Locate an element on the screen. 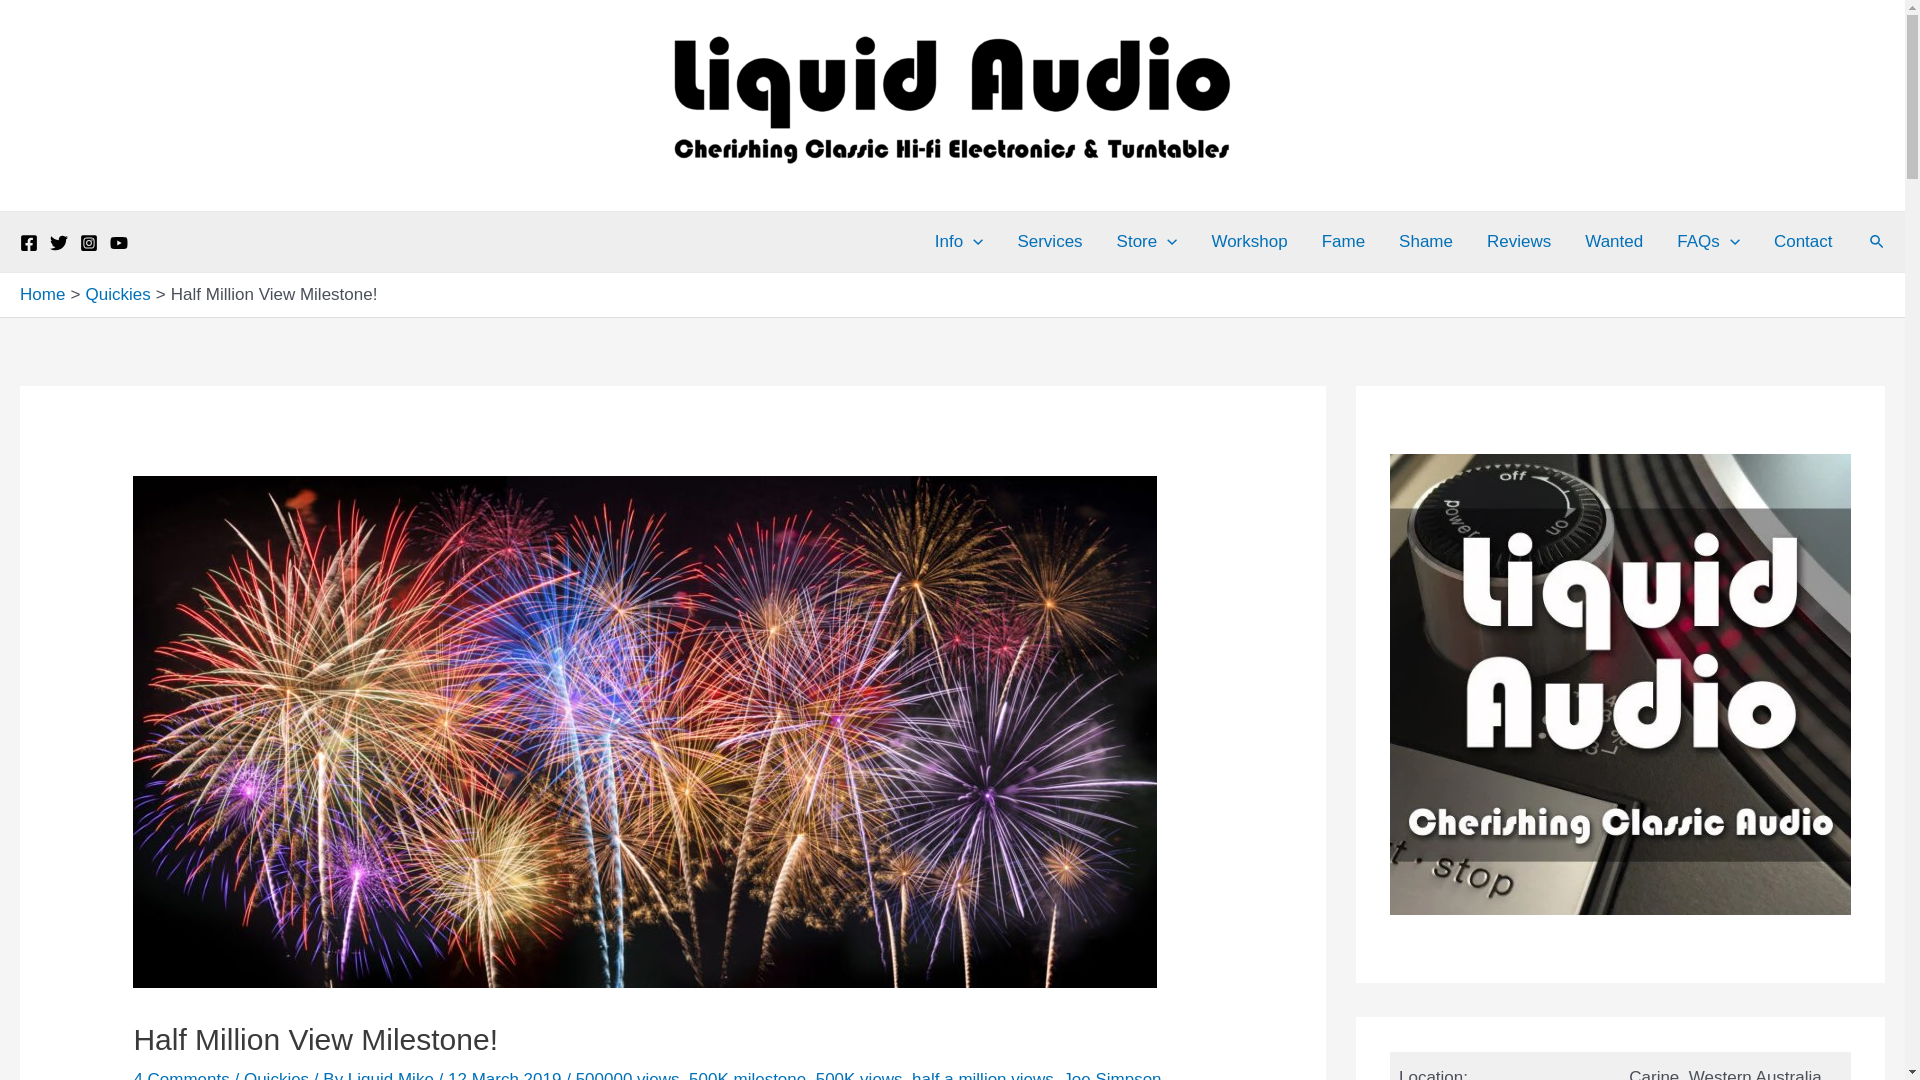  Fame is located at coordinates (1344, 242).